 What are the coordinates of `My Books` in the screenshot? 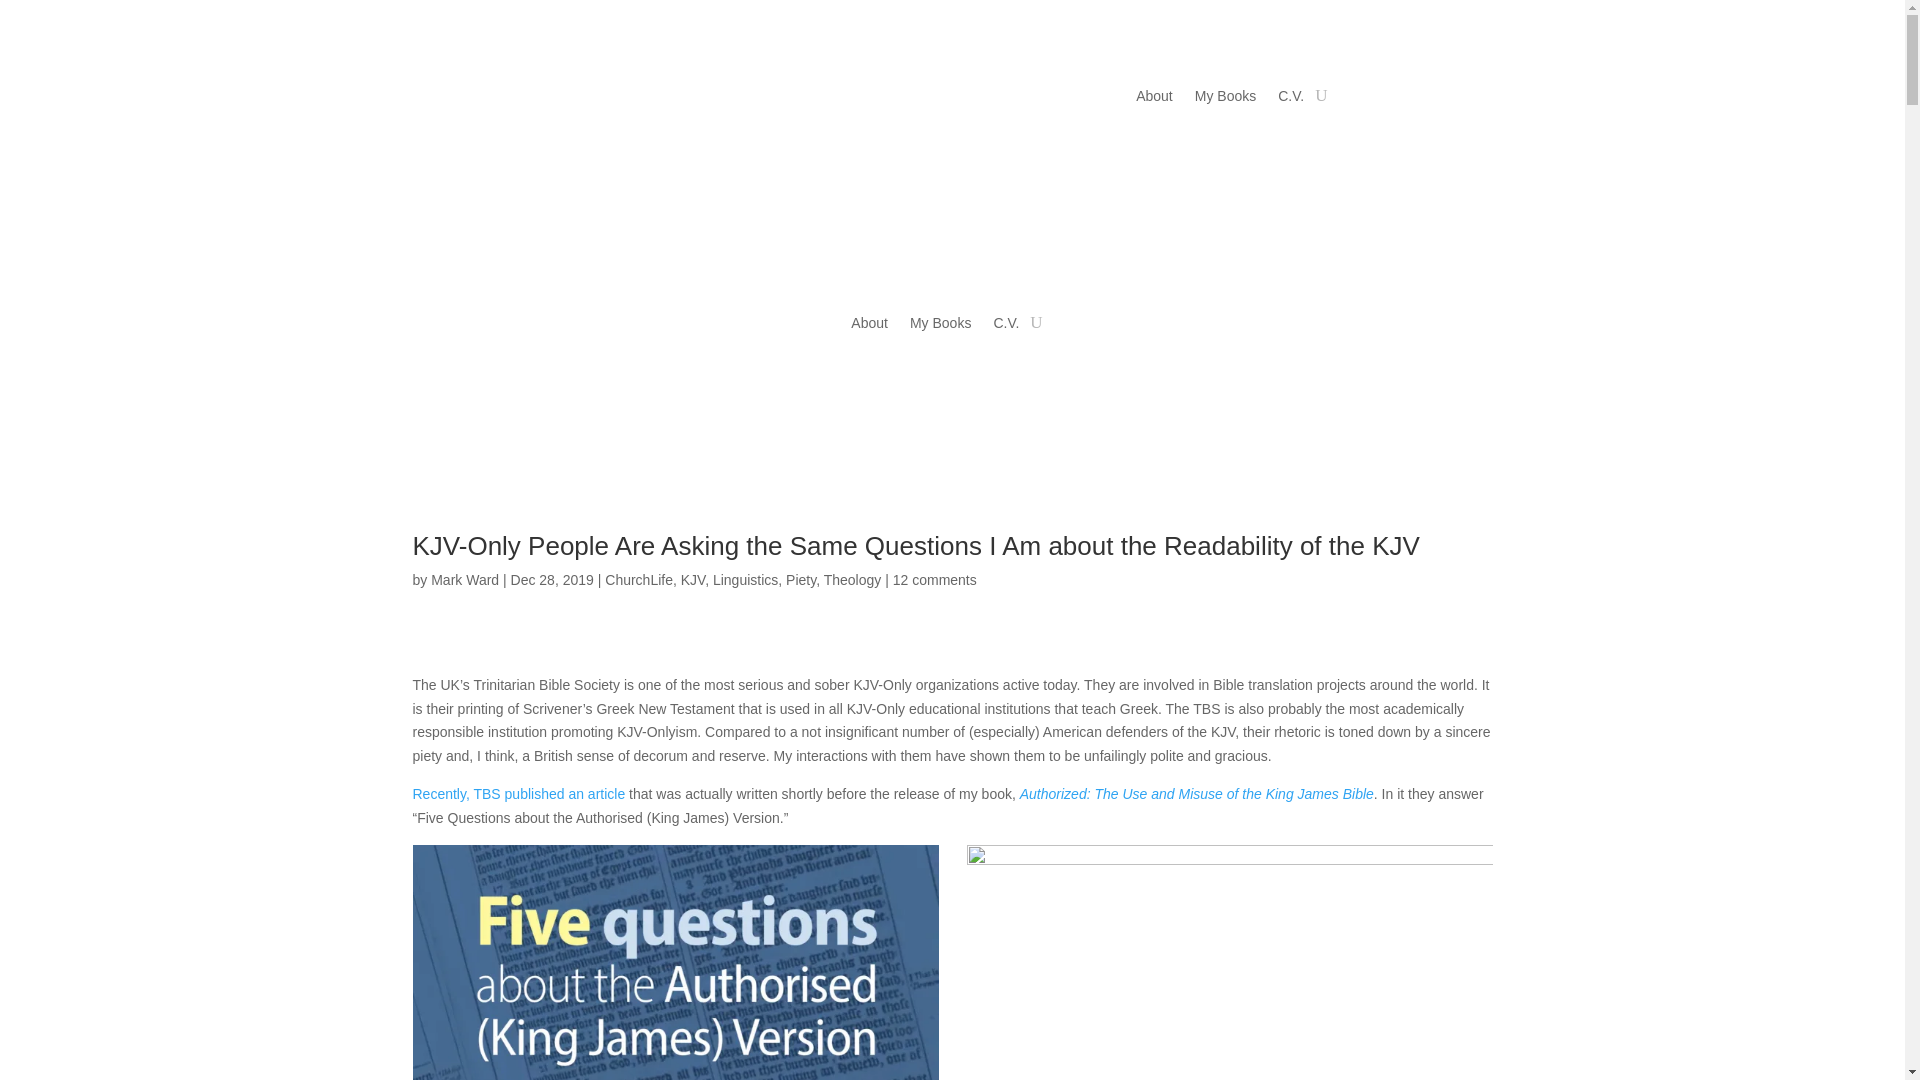 It's located at (1224, 100).